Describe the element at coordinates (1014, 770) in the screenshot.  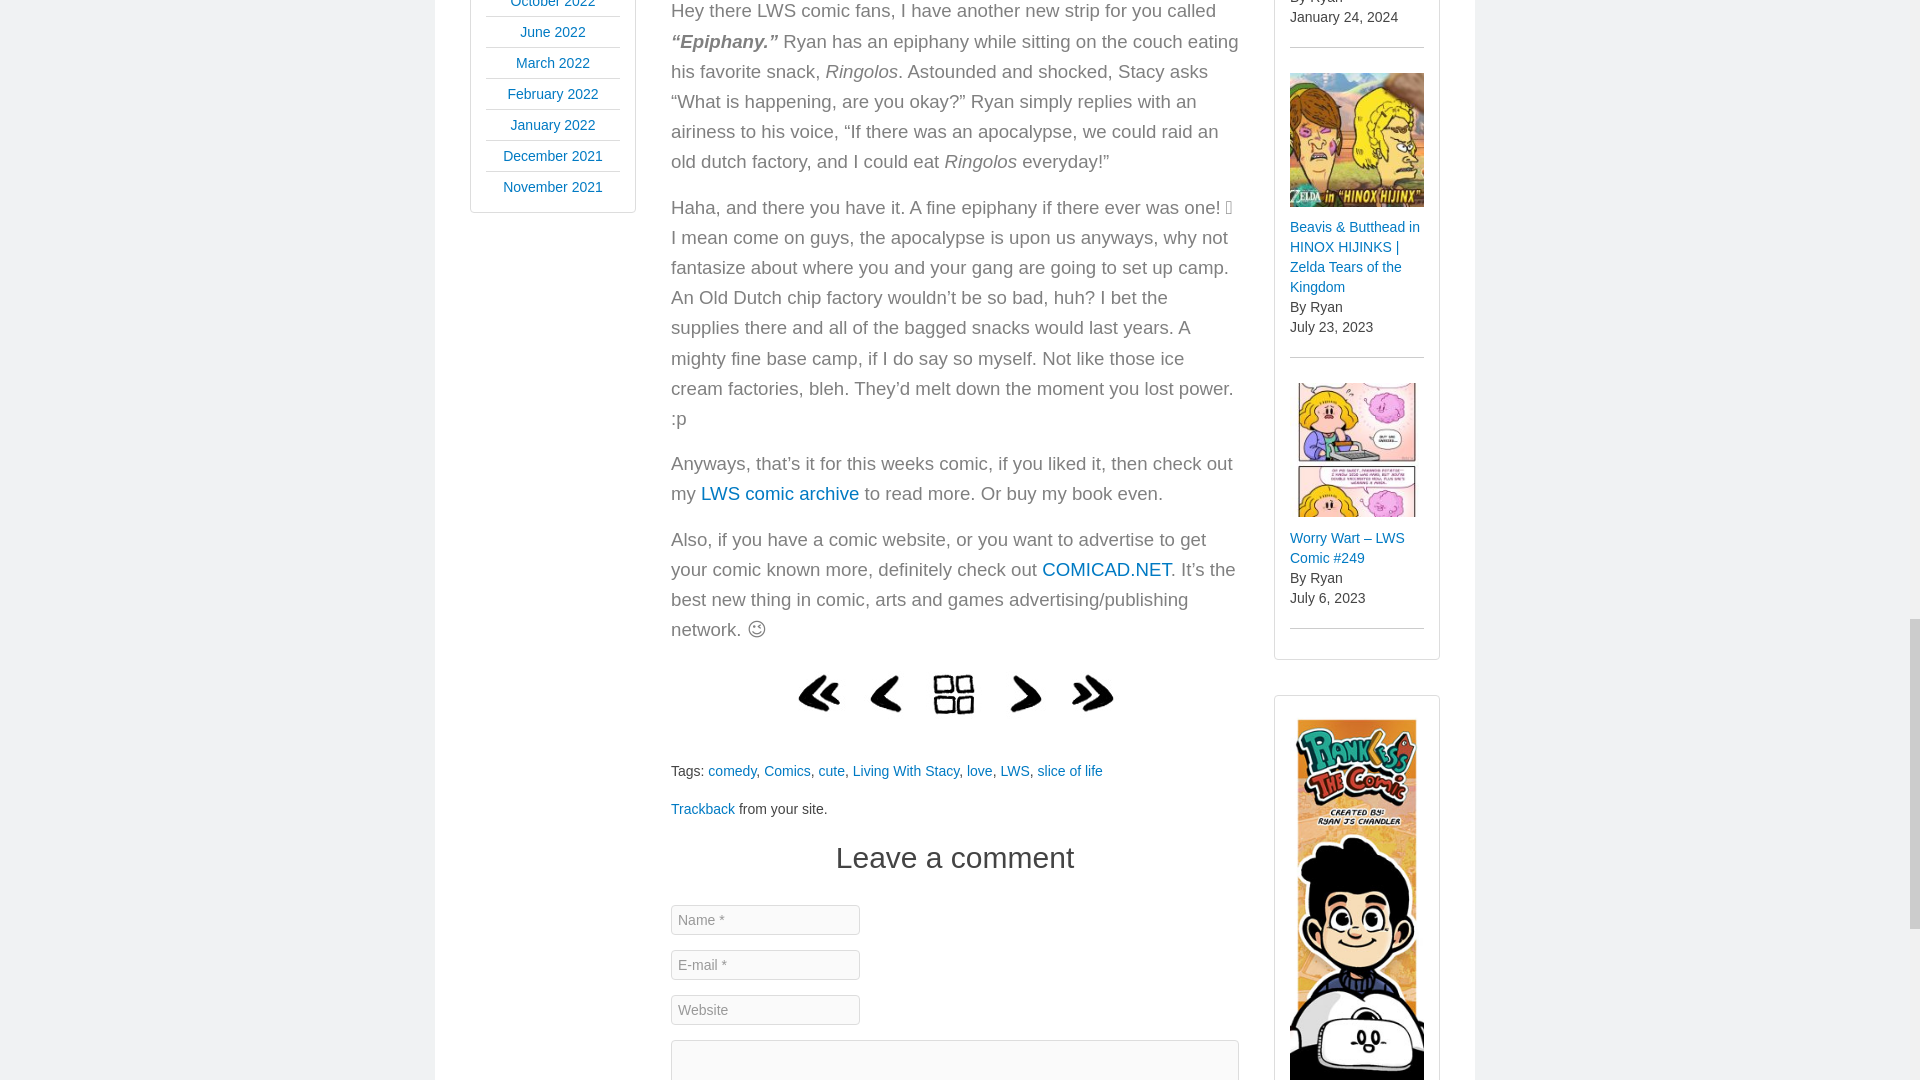
I see `LWS` at that location.